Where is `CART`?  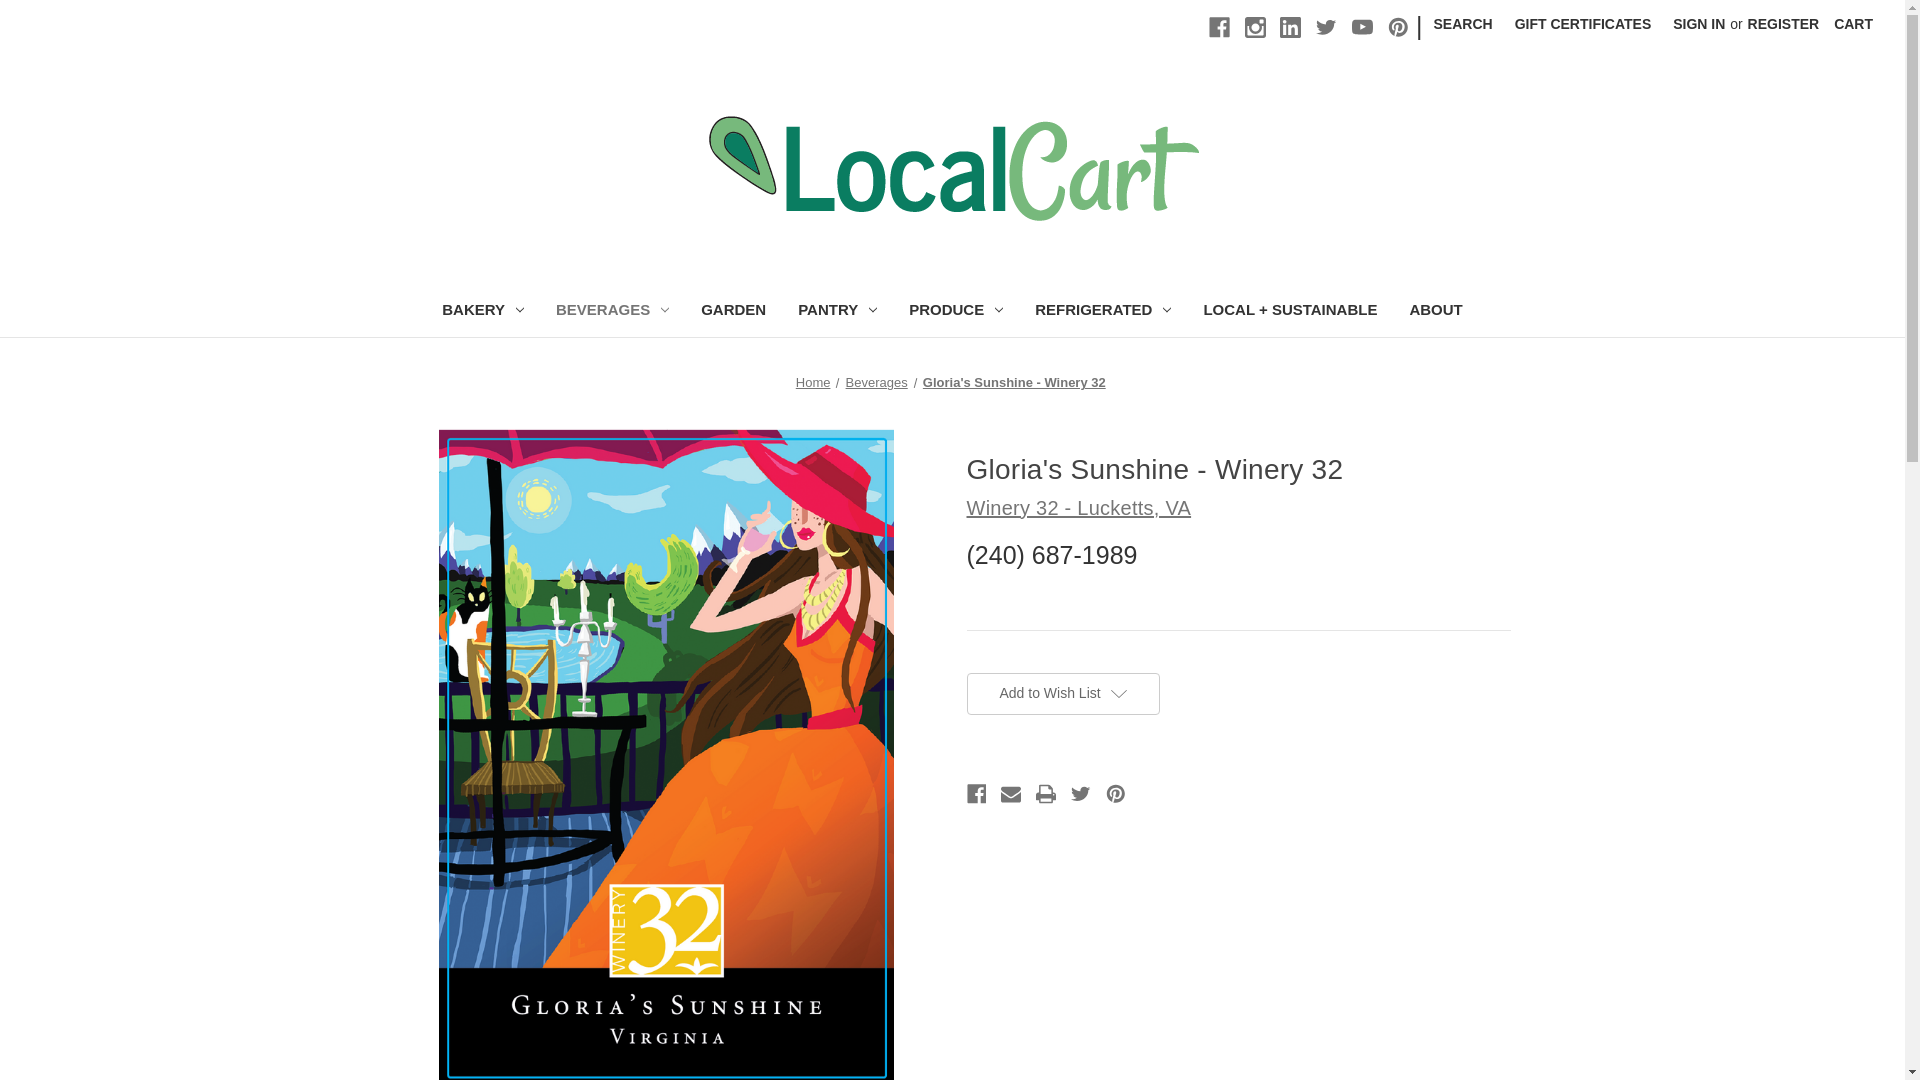
CART is located at coordinates (1852, 24).